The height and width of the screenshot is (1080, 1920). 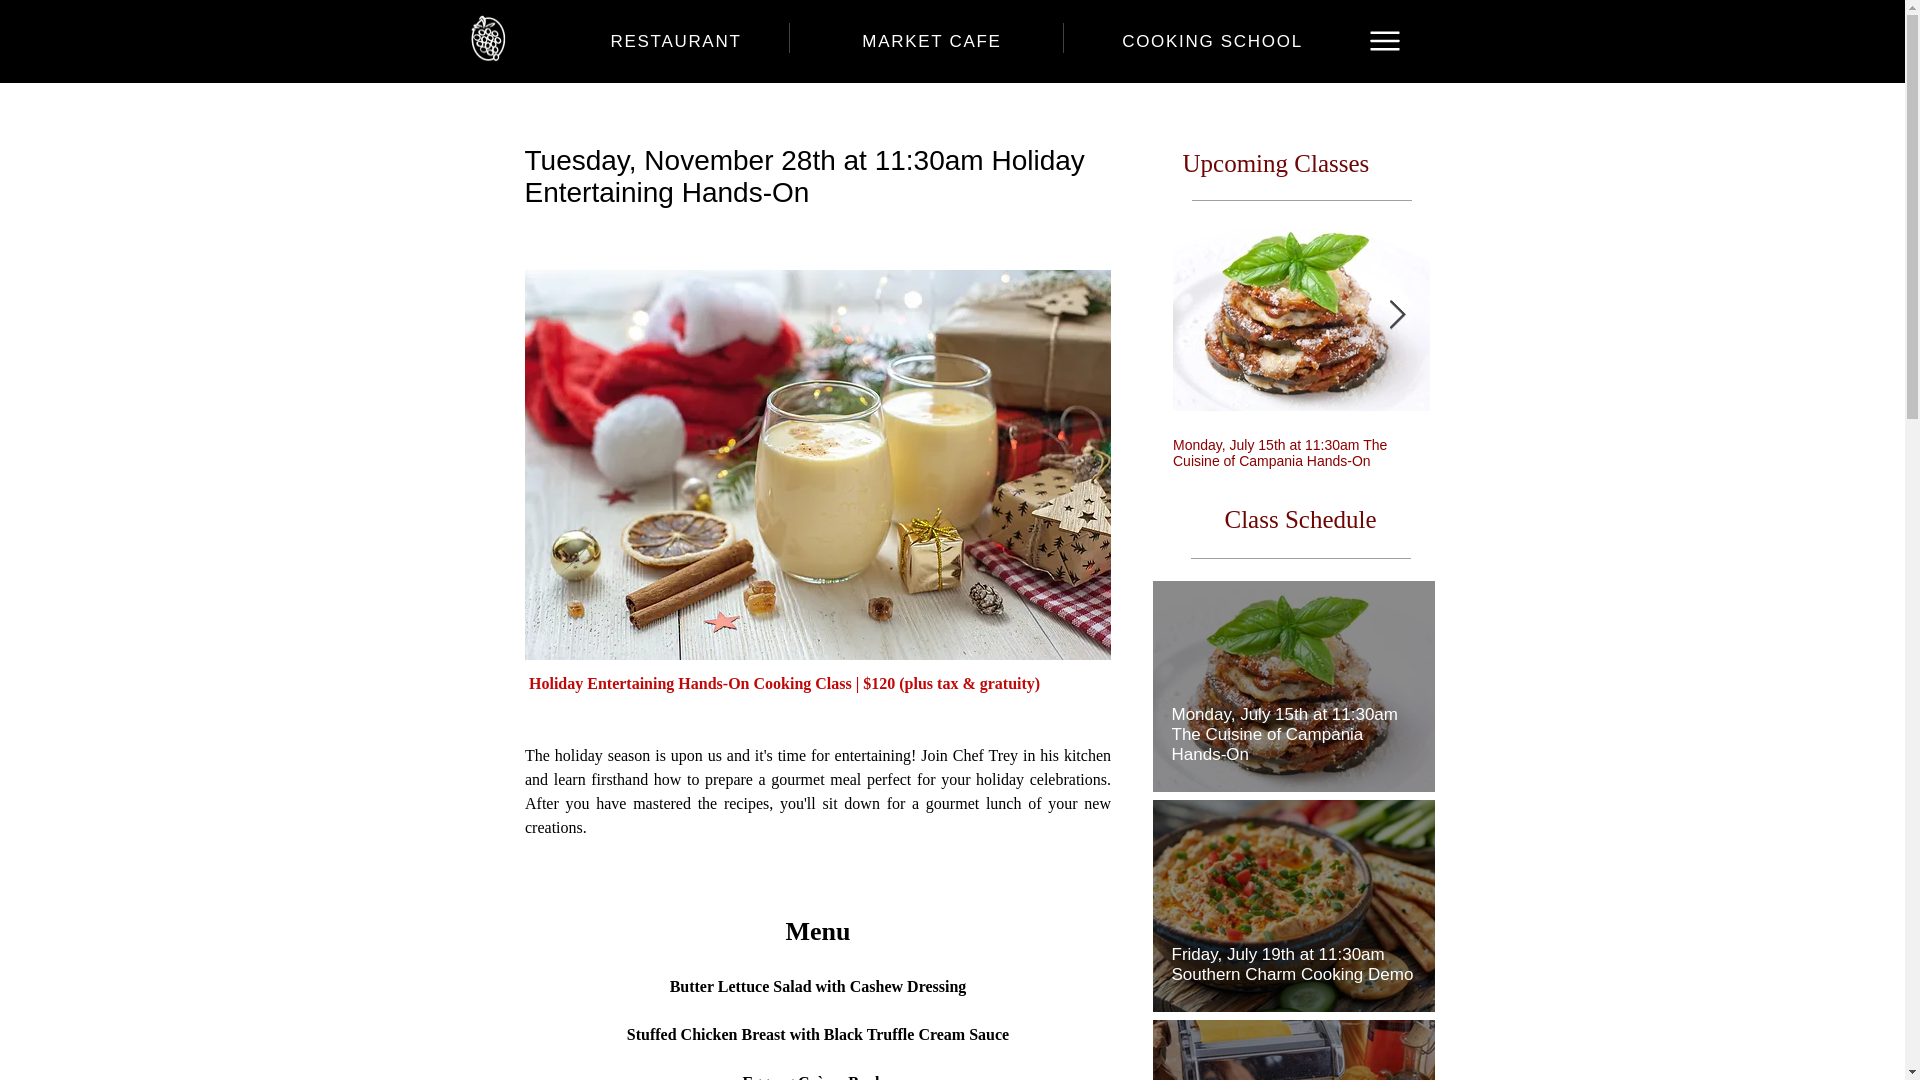 I want to click on Friday, July 19th at 11:30am Southern Charm Cooking Demo, so click(x=1294, y=955).